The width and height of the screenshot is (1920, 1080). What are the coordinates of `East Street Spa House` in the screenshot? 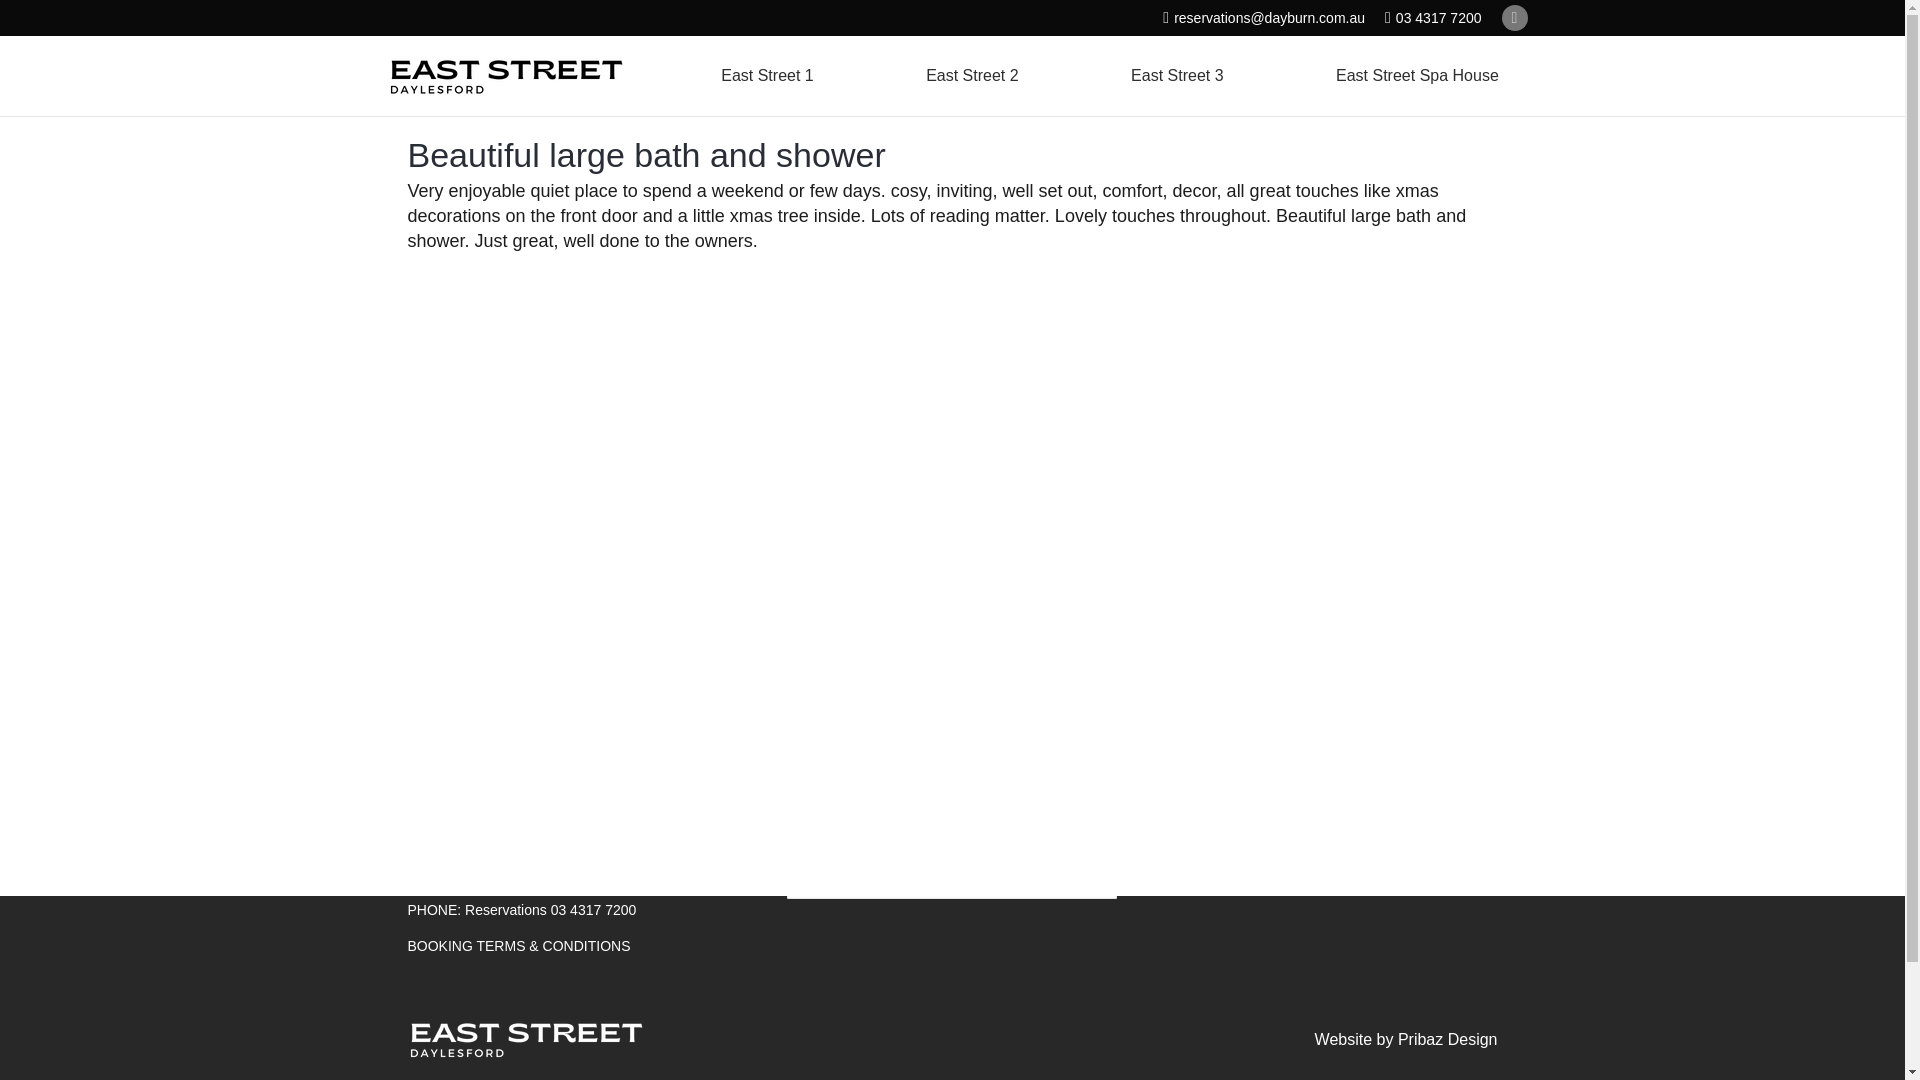 It's located at (1416, 75).